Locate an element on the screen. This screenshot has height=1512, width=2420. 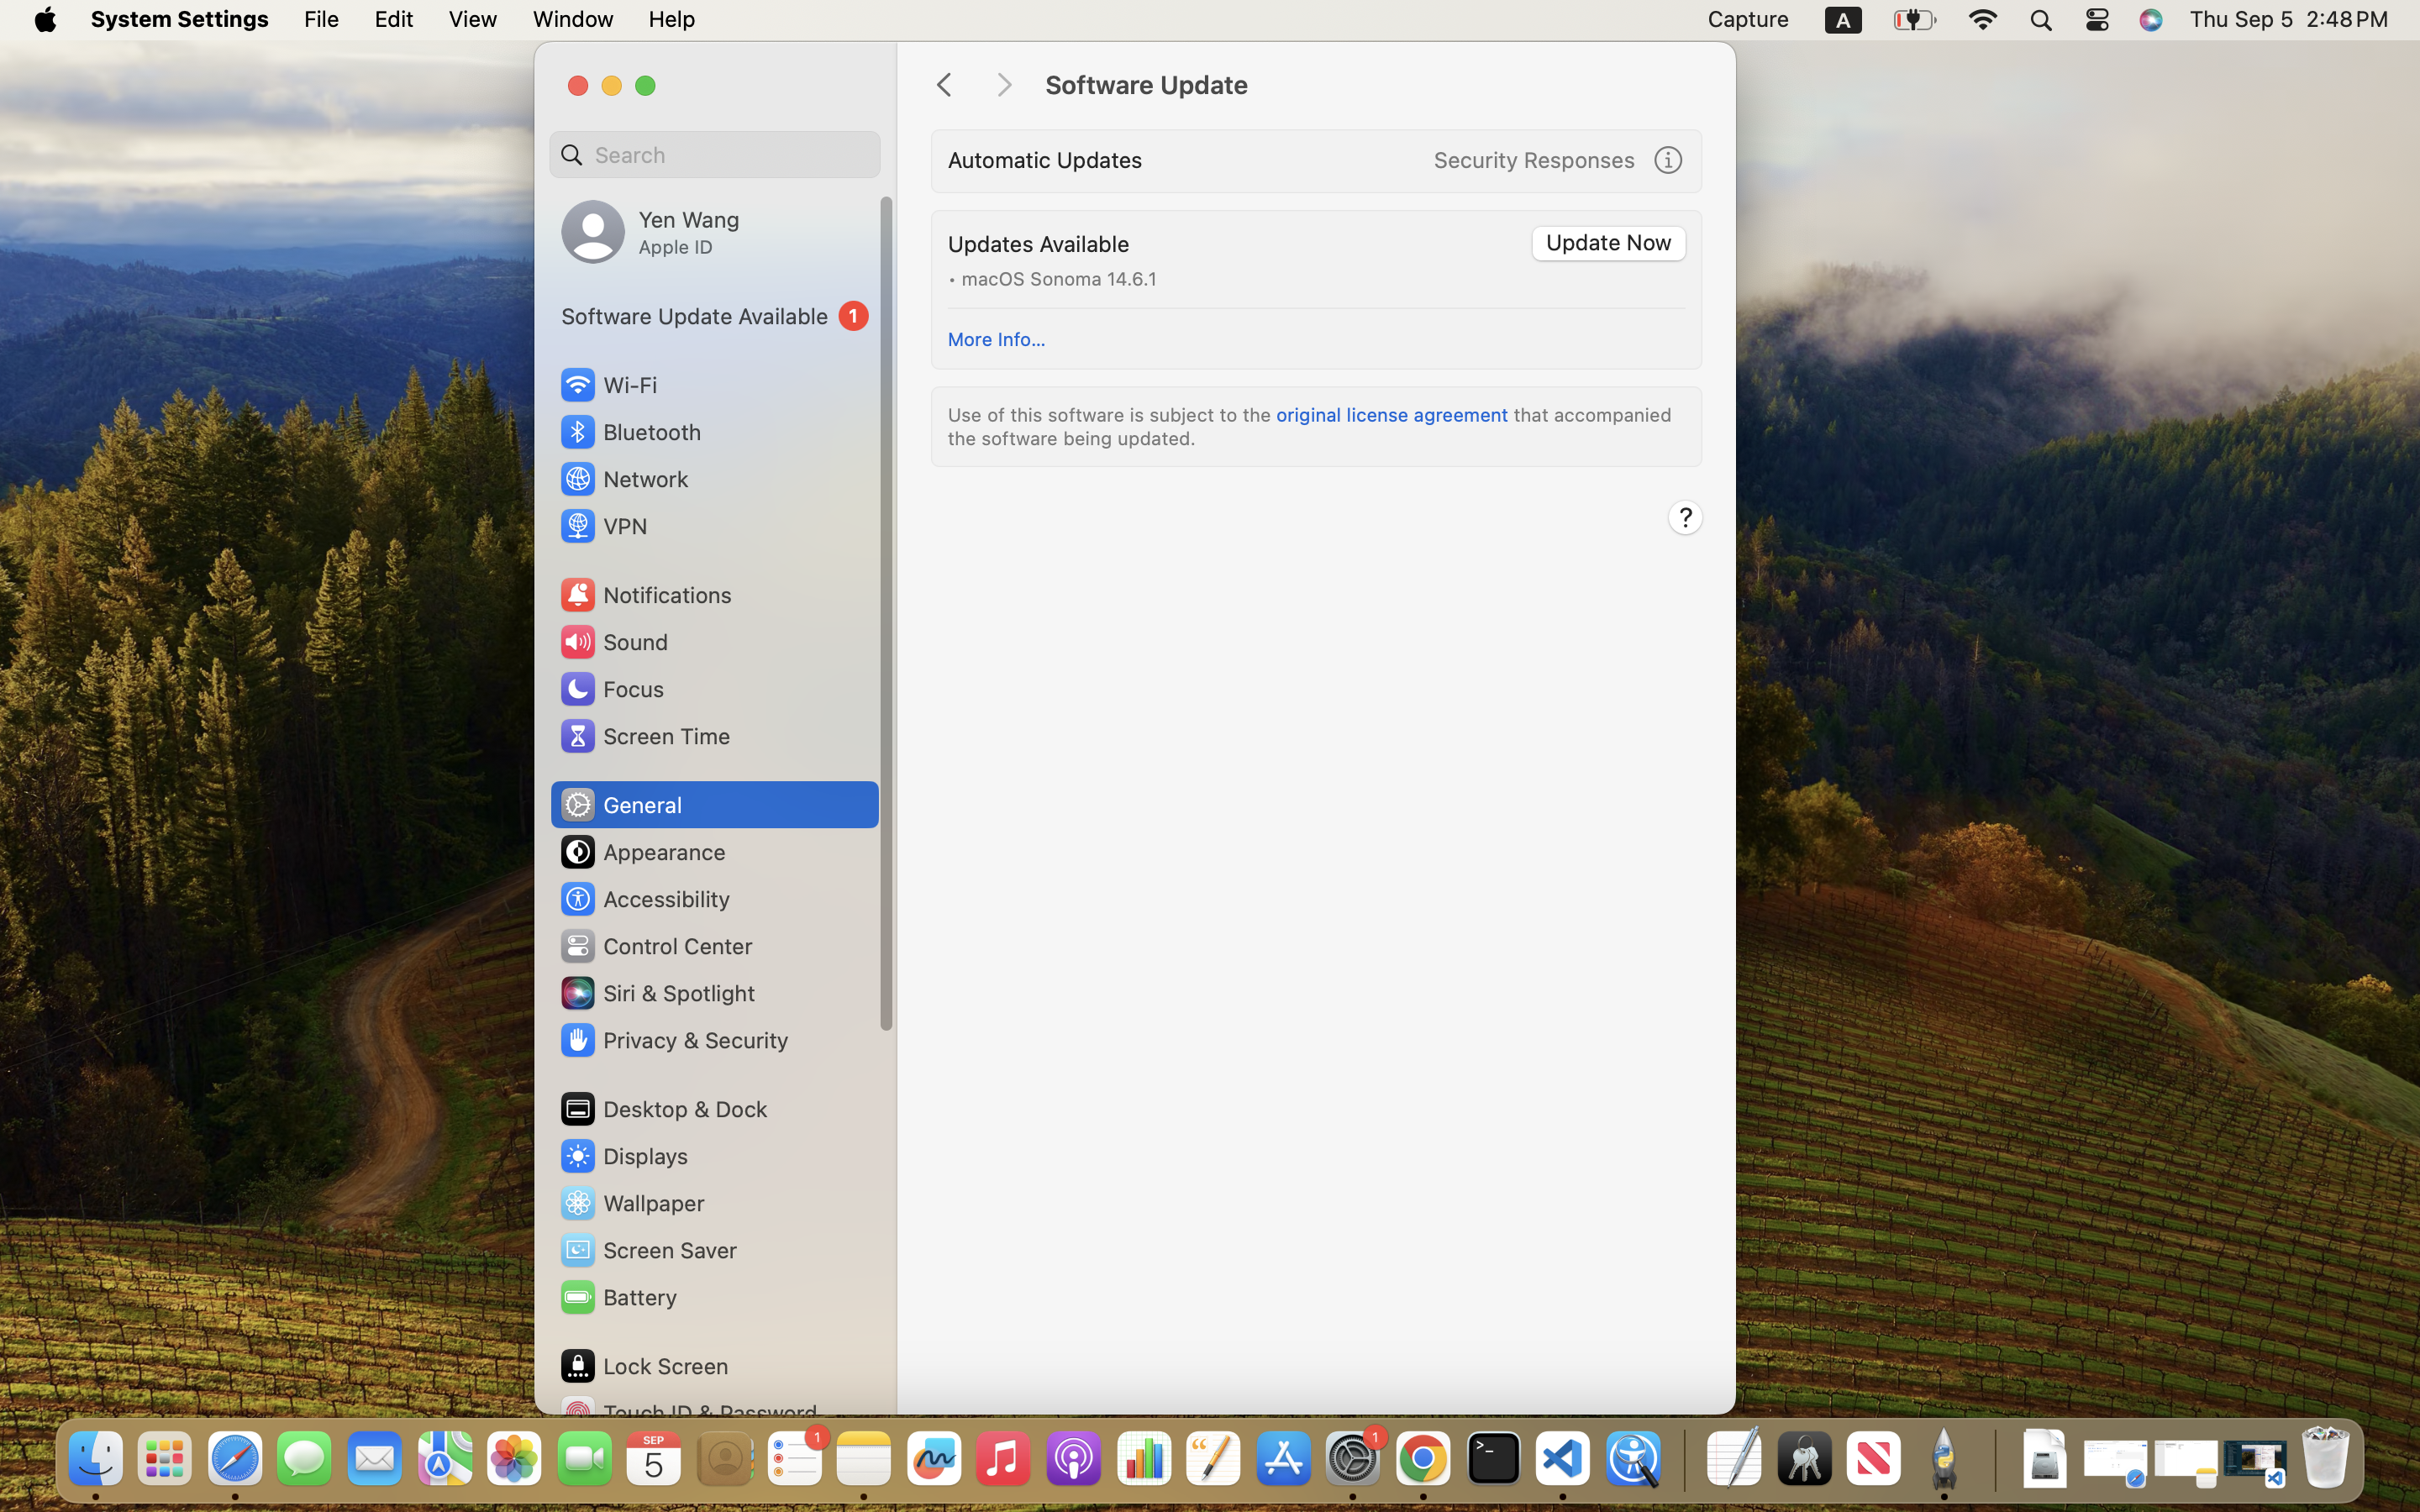
Wallpaper is located at coordinates (631, 1203).